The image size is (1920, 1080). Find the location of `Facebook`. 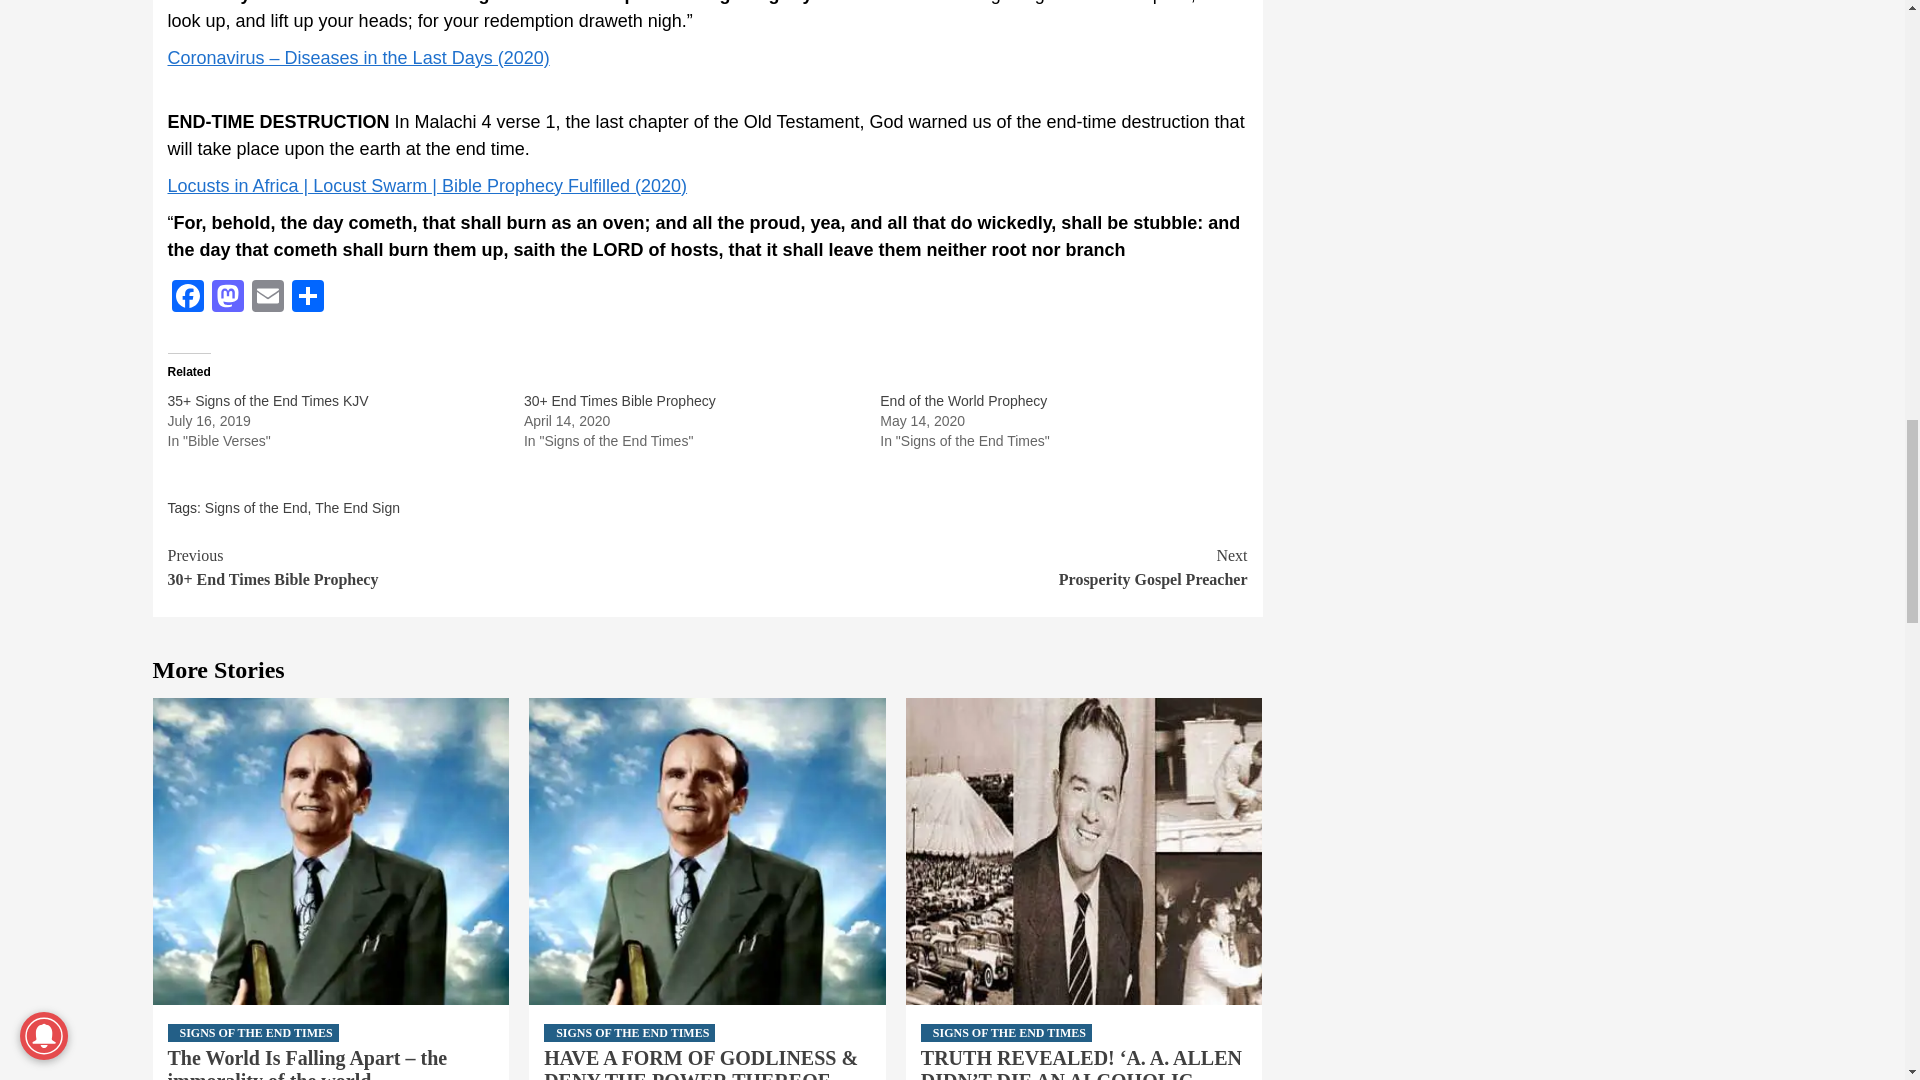

Facebook is located at coordinates (188, 298).